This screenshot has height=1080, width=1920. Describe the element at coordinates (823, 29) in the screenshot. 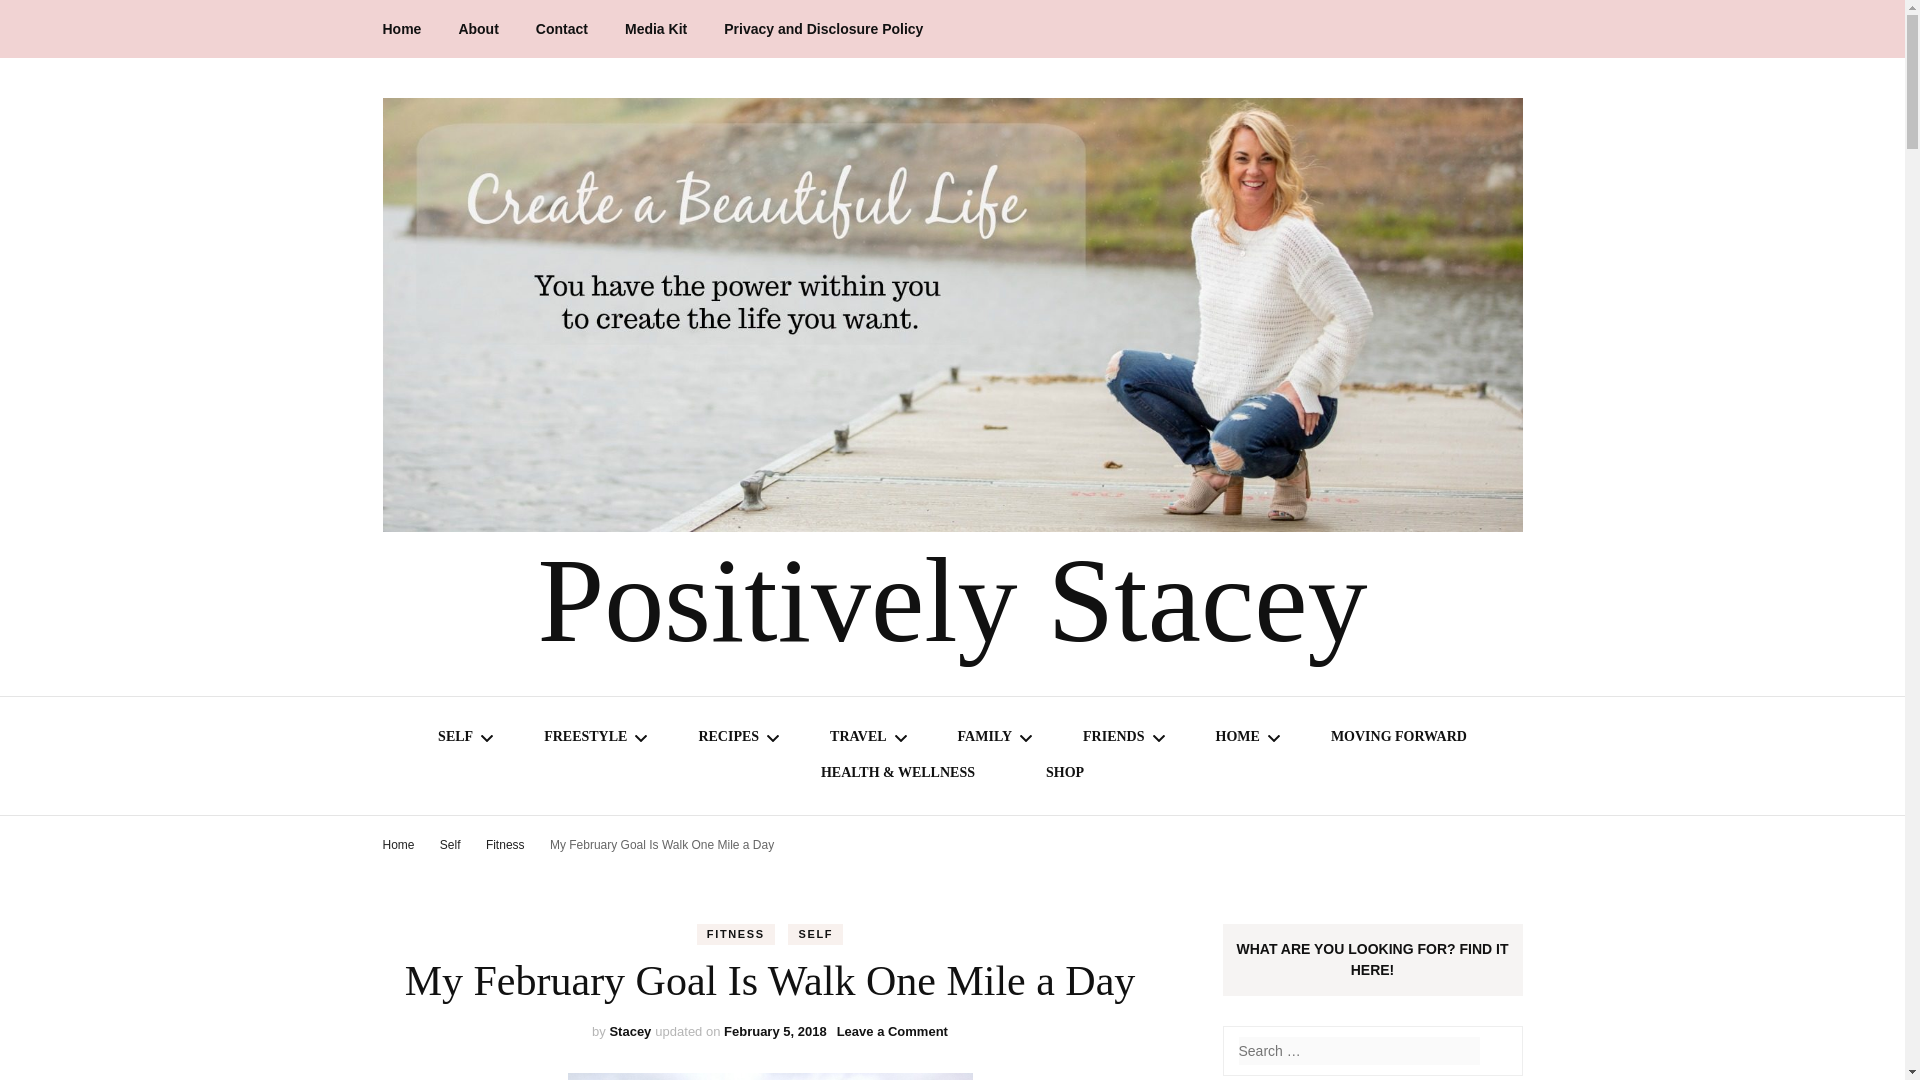

I see `Privacy and Disclosure Policy` at that location.